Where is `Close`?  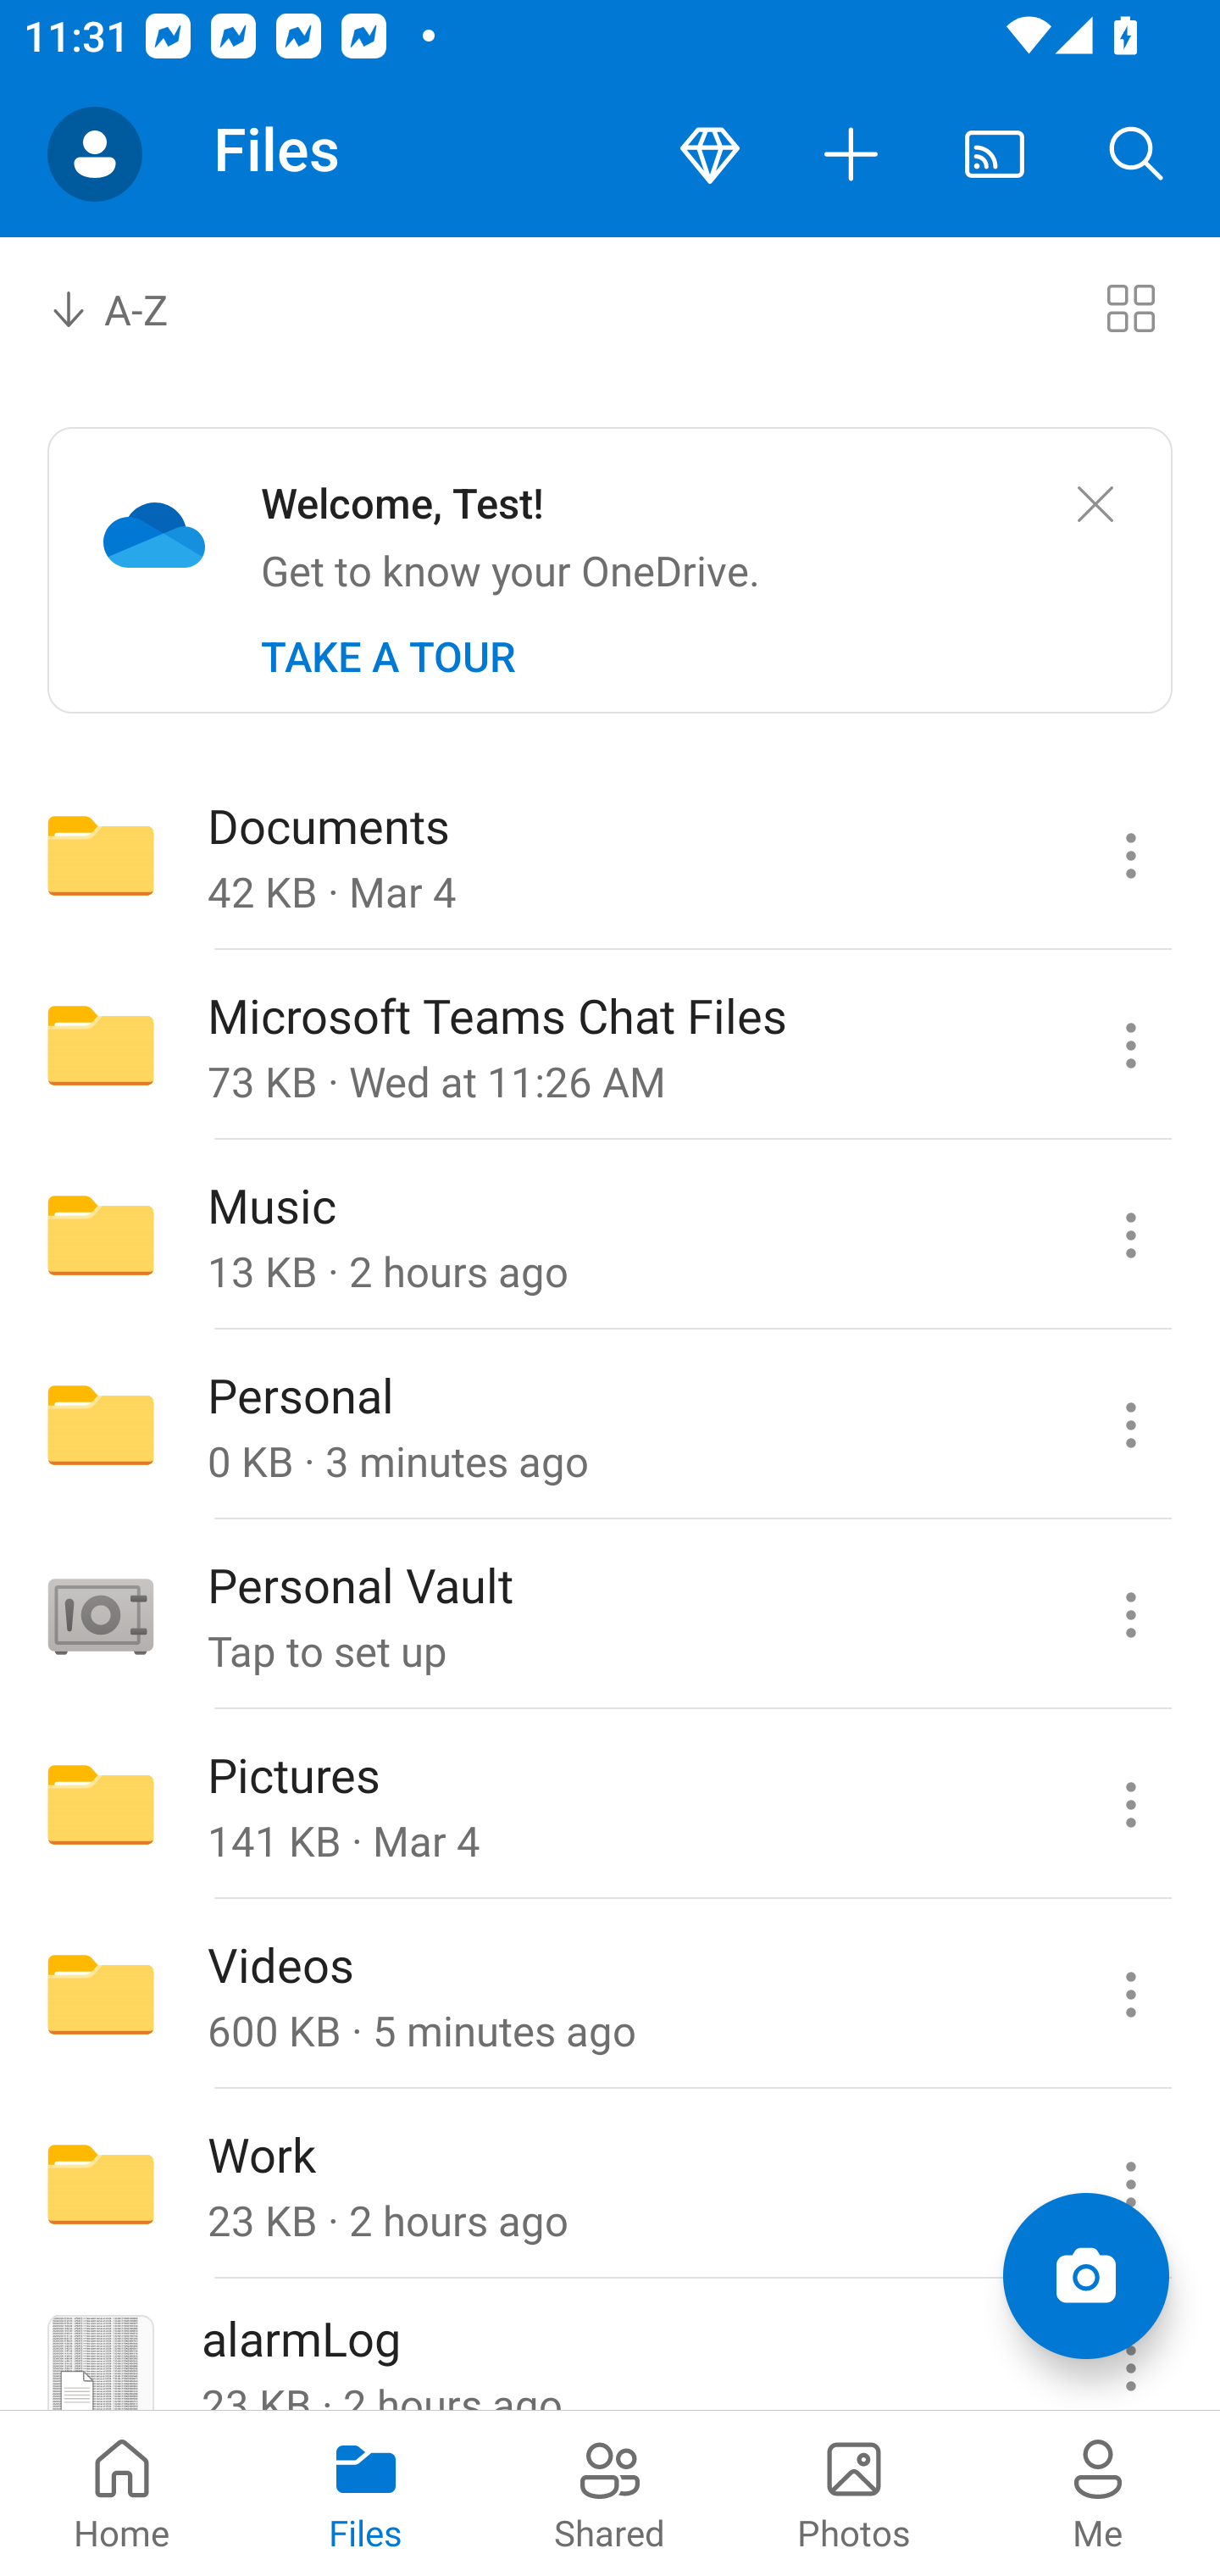
Close is located at coordinates (1095, 505).